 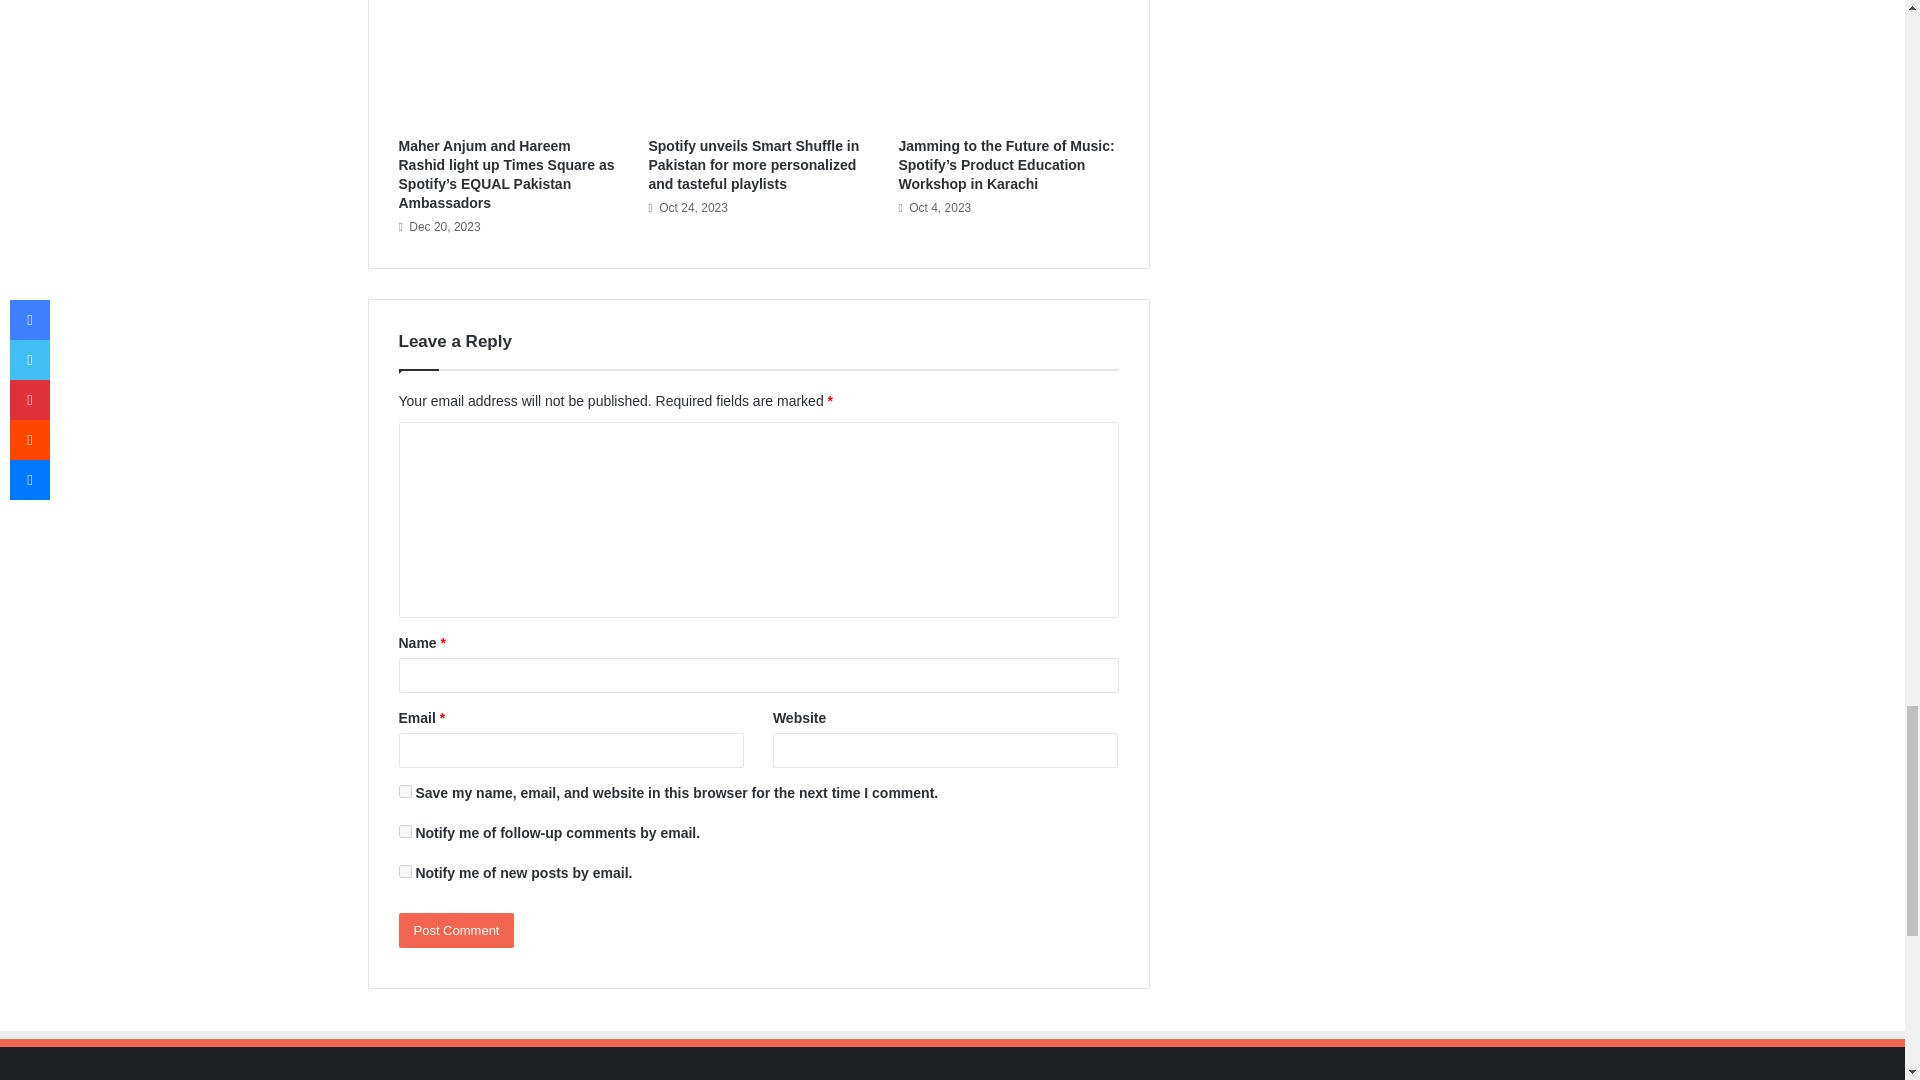 What do you see at coordinates (404, 792) in the screenshot?
I see `yes` at bounding box center [404, 792].